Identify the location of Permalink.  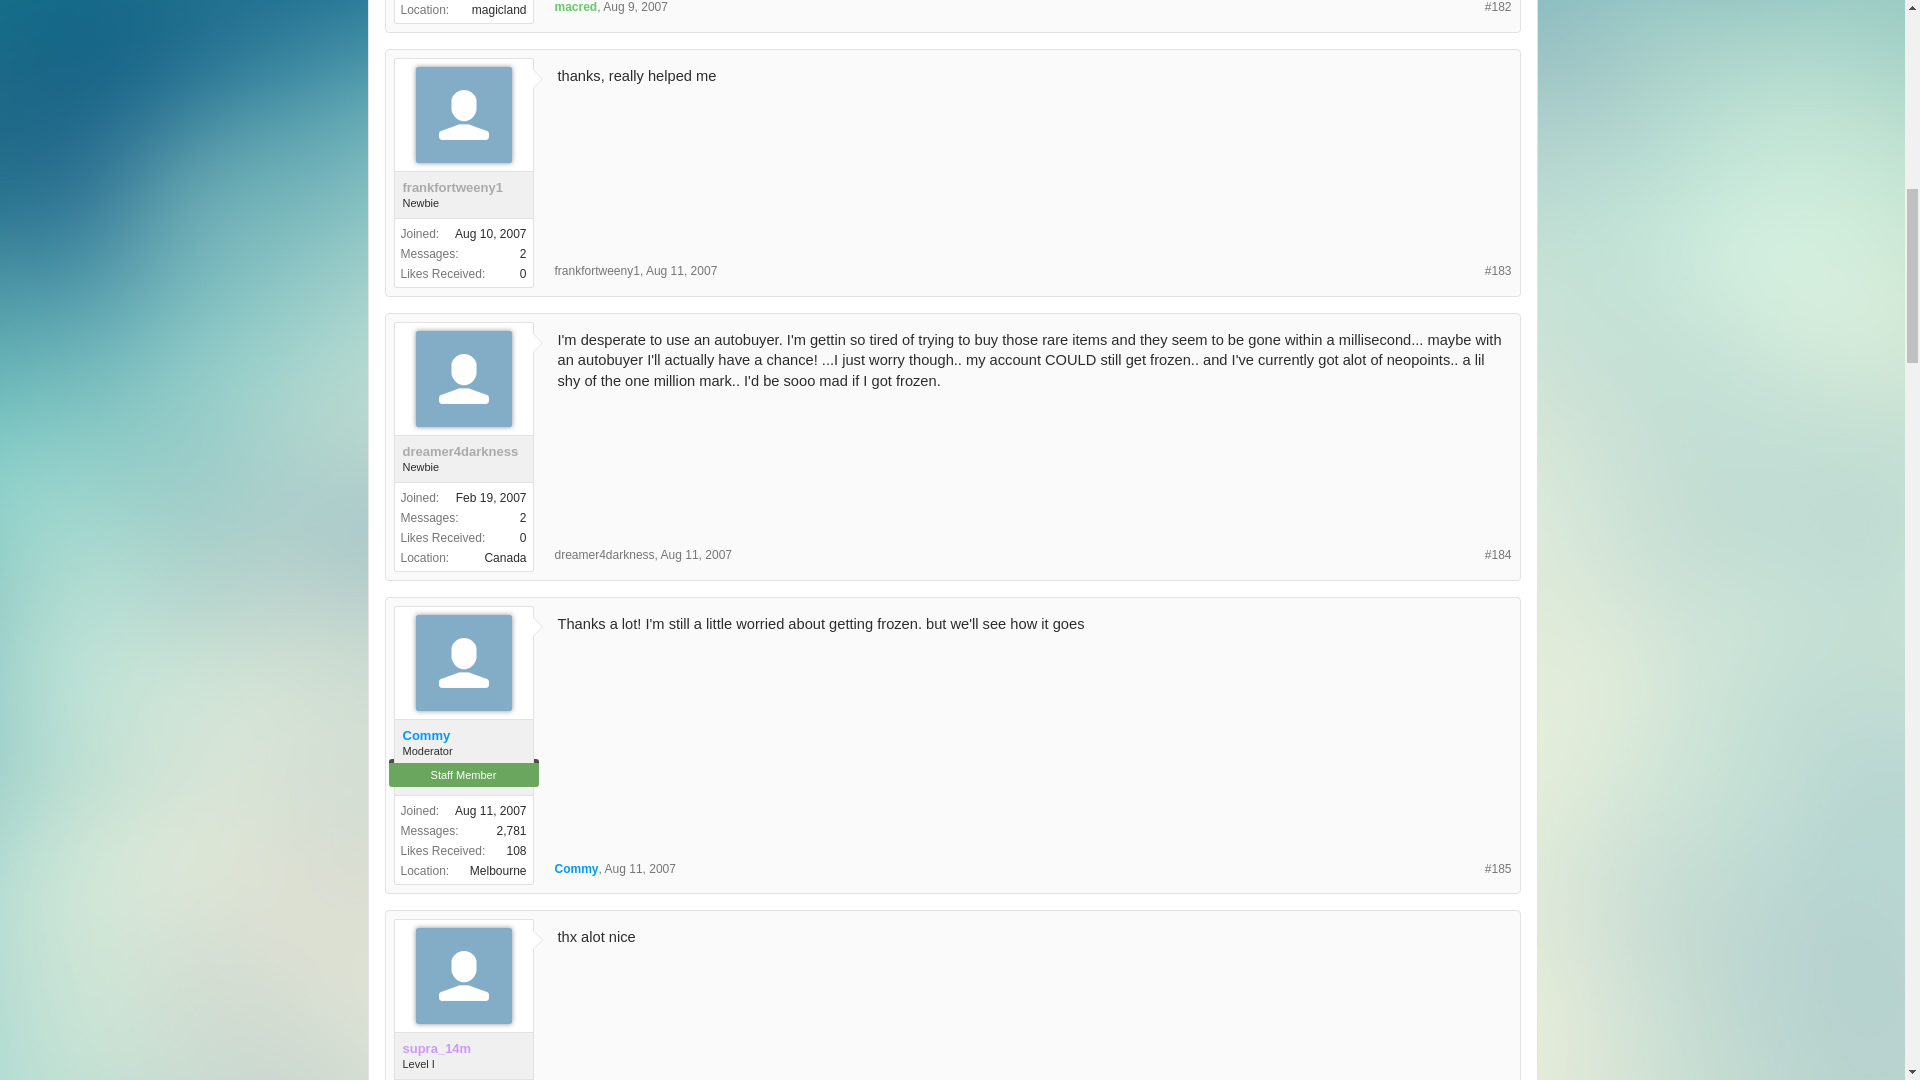
(680, 270).